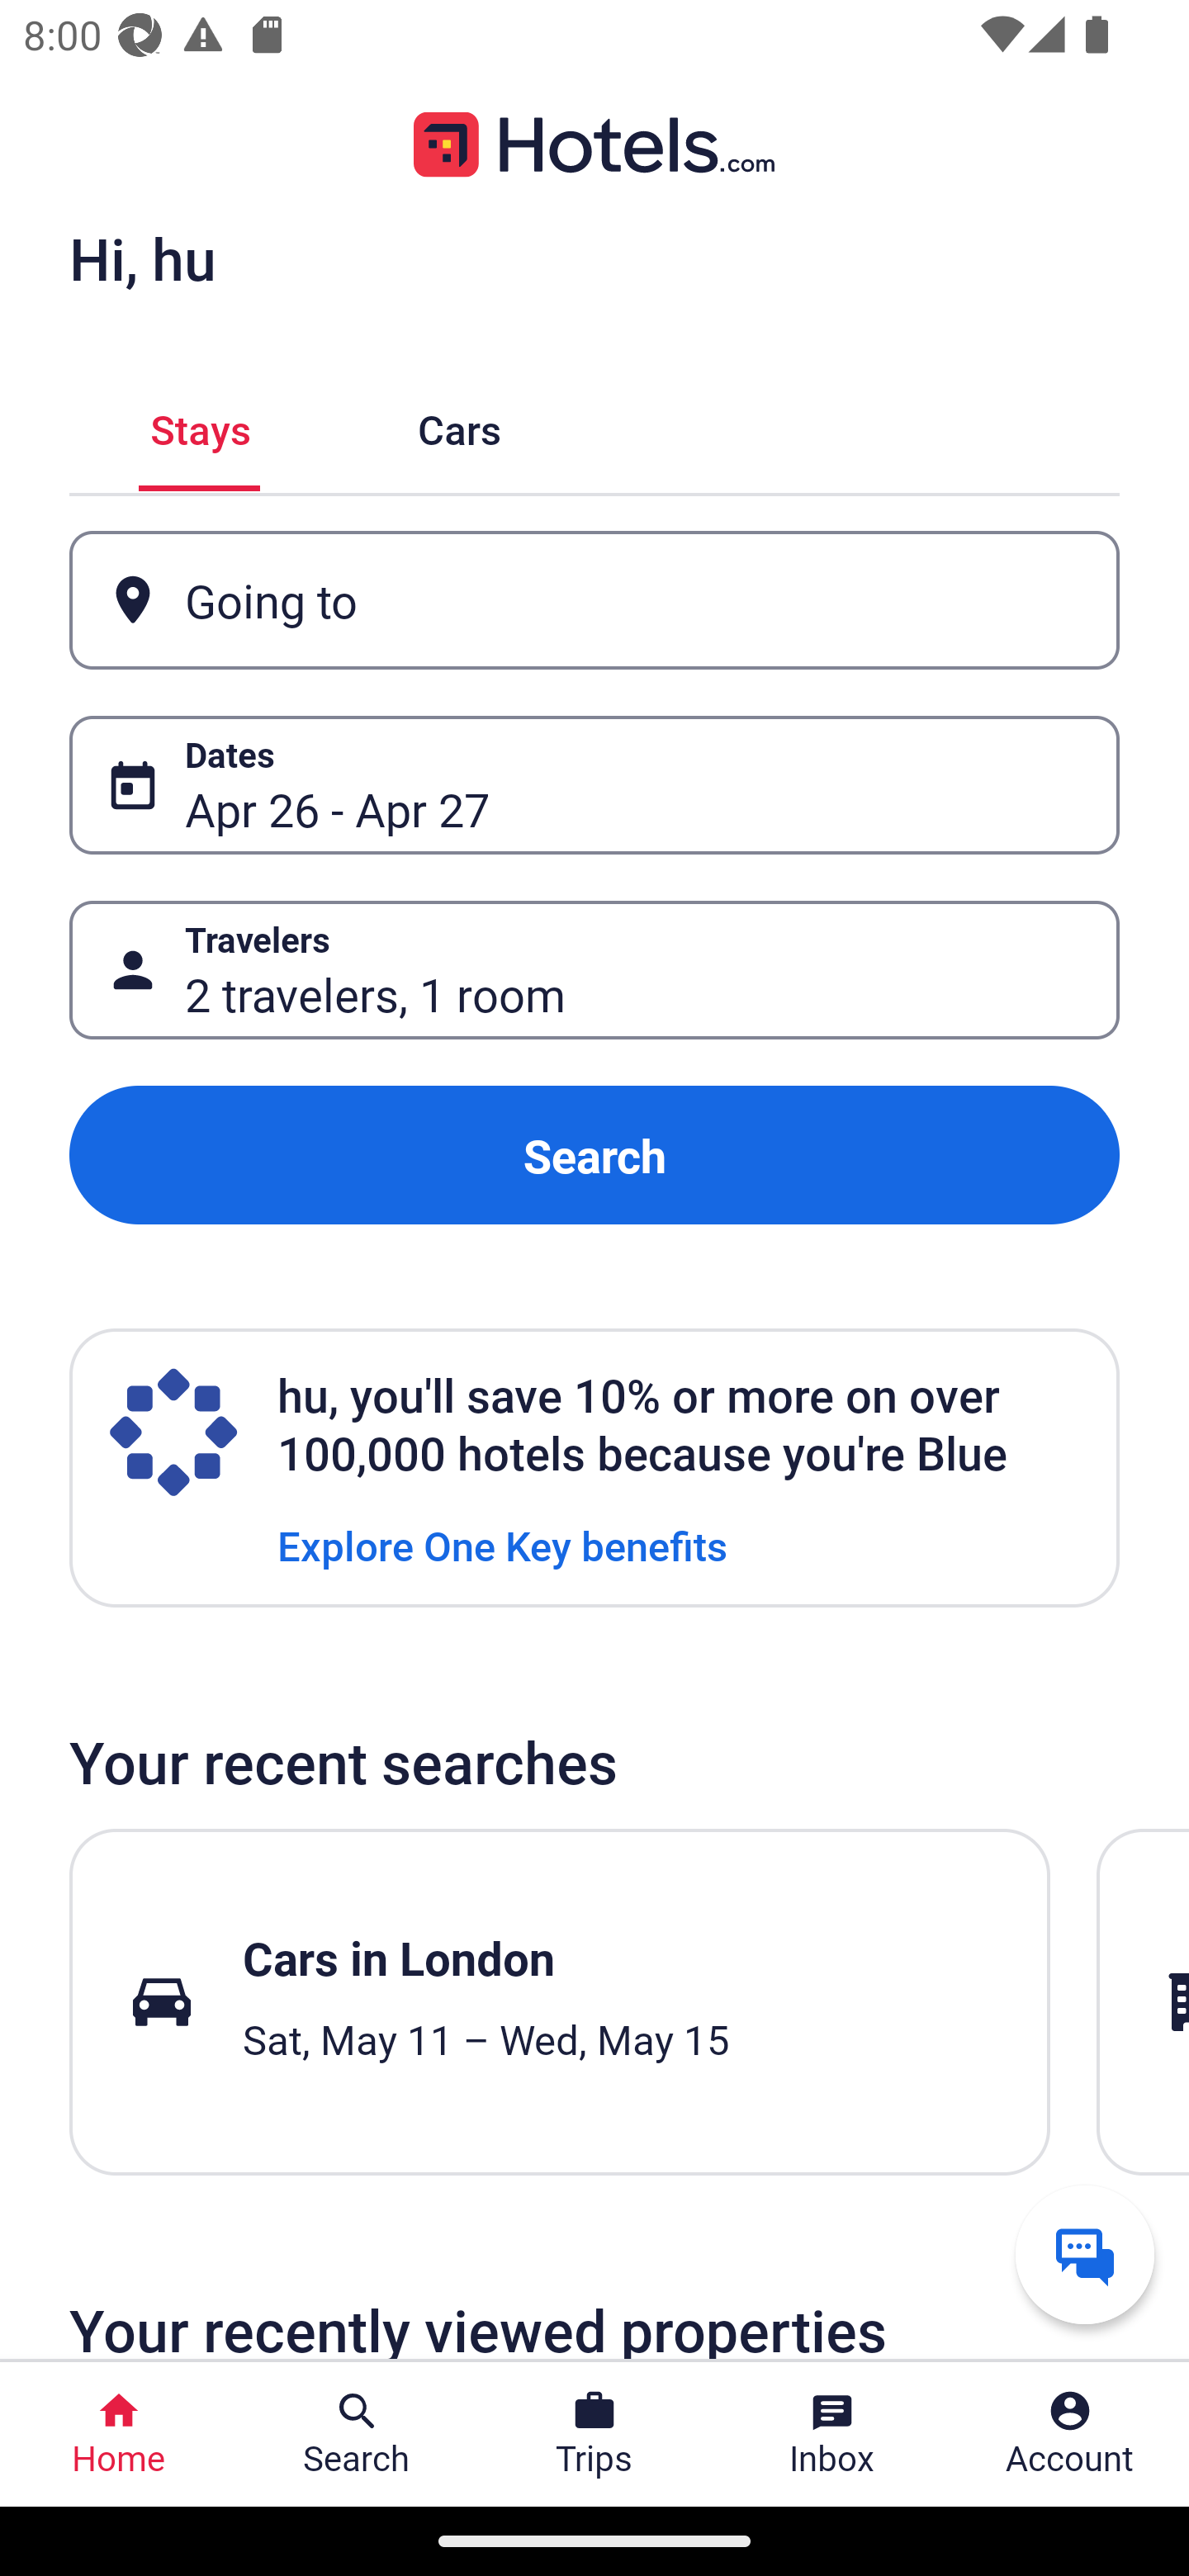 This screenshot has height=2576, width=1189. Describe the element at coordinates (142, 258) in the screenshot. I see `Hi, hu` at that location.